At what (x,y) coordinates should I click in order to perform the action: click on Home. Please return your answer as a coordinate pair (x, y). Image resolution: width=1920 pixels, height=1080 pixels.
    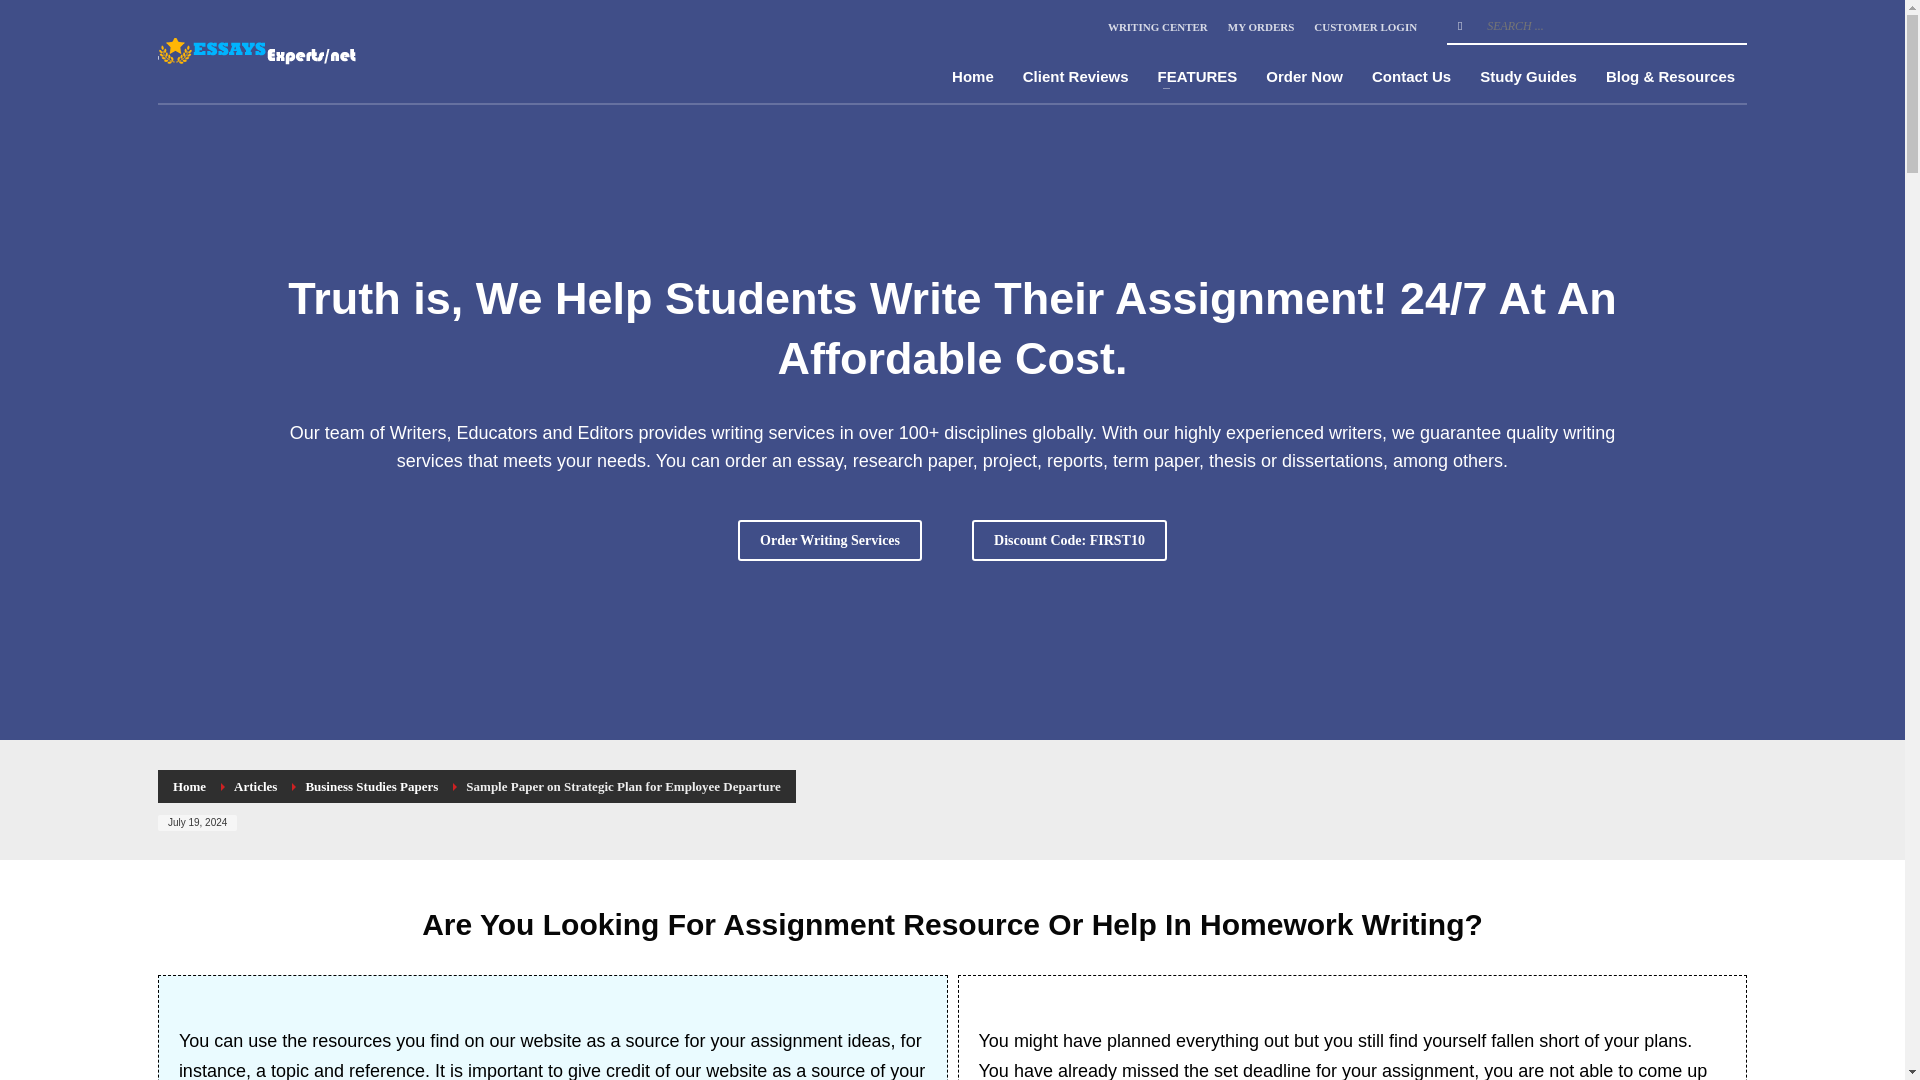
    Looking at the image, I should click on (188, 786).